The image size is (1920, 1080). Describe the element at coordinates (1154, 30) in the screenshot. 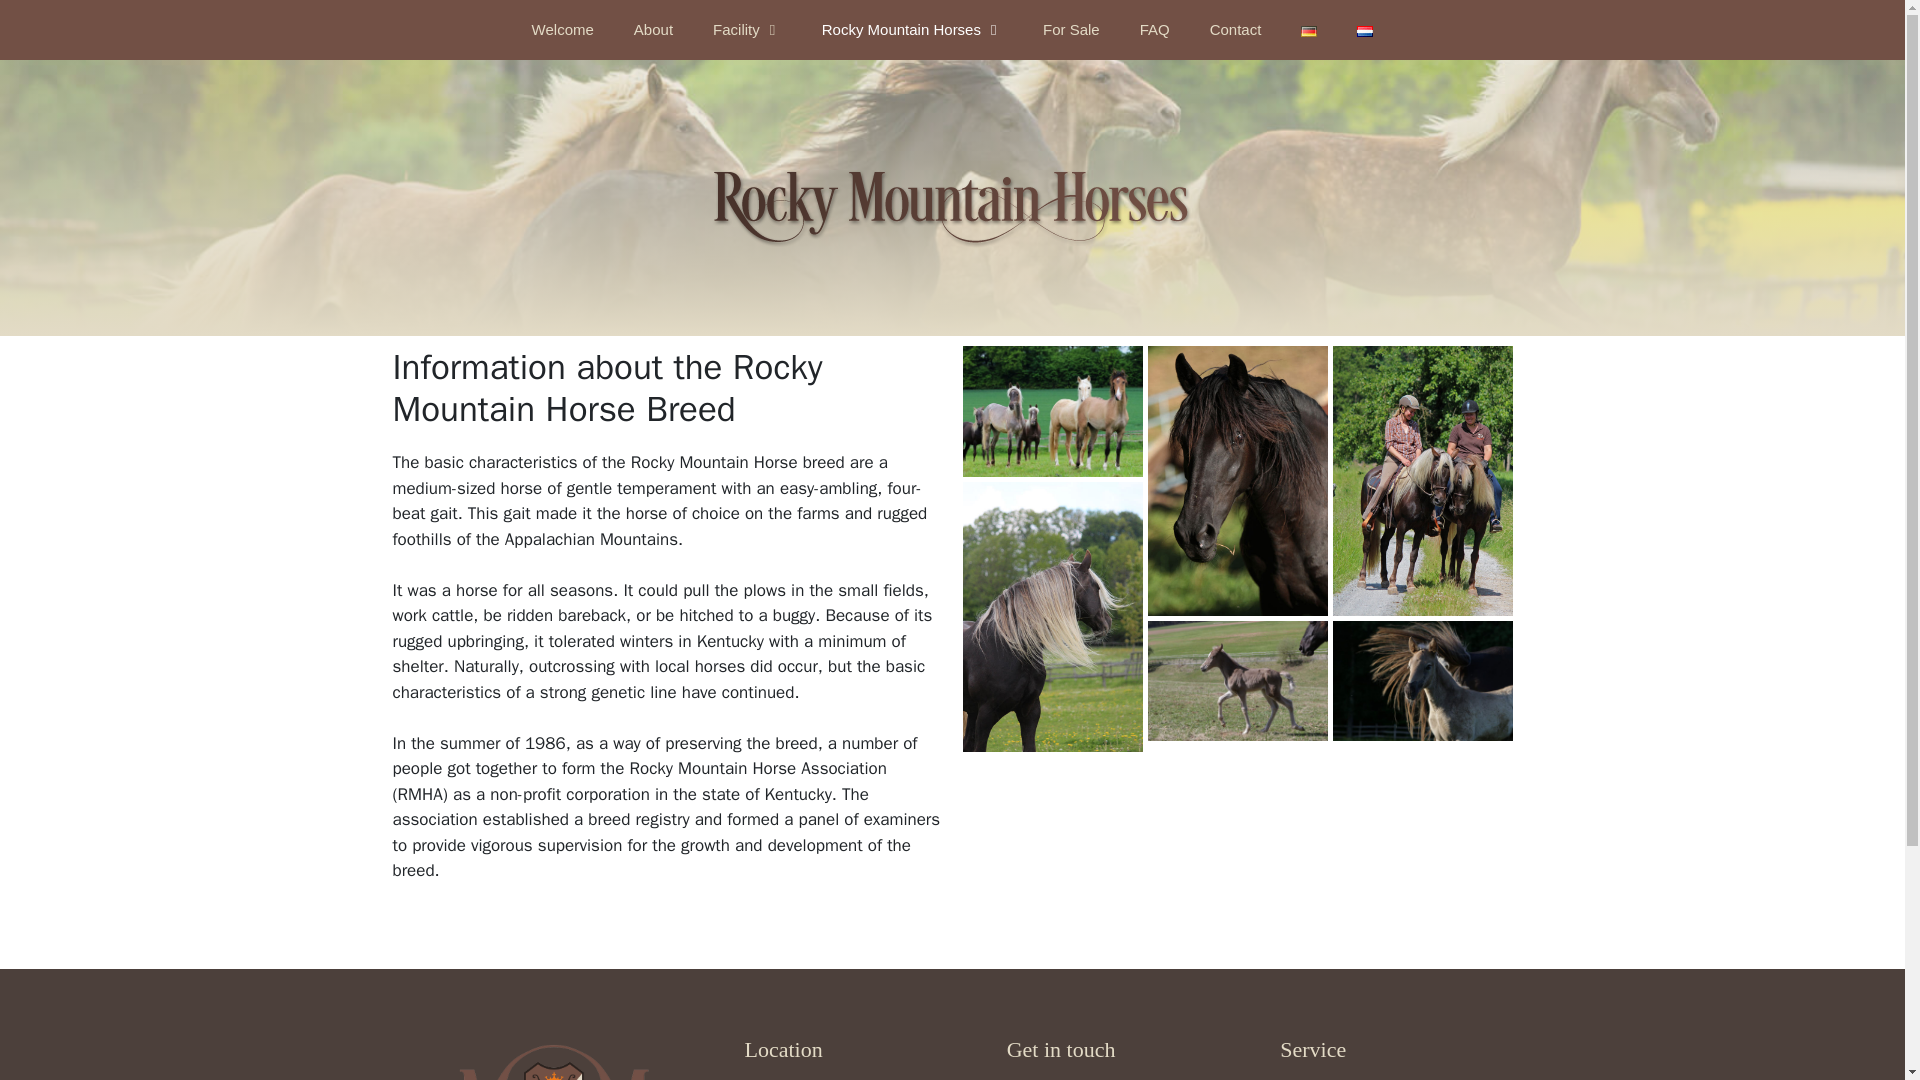

I see `FAQ` at that location.